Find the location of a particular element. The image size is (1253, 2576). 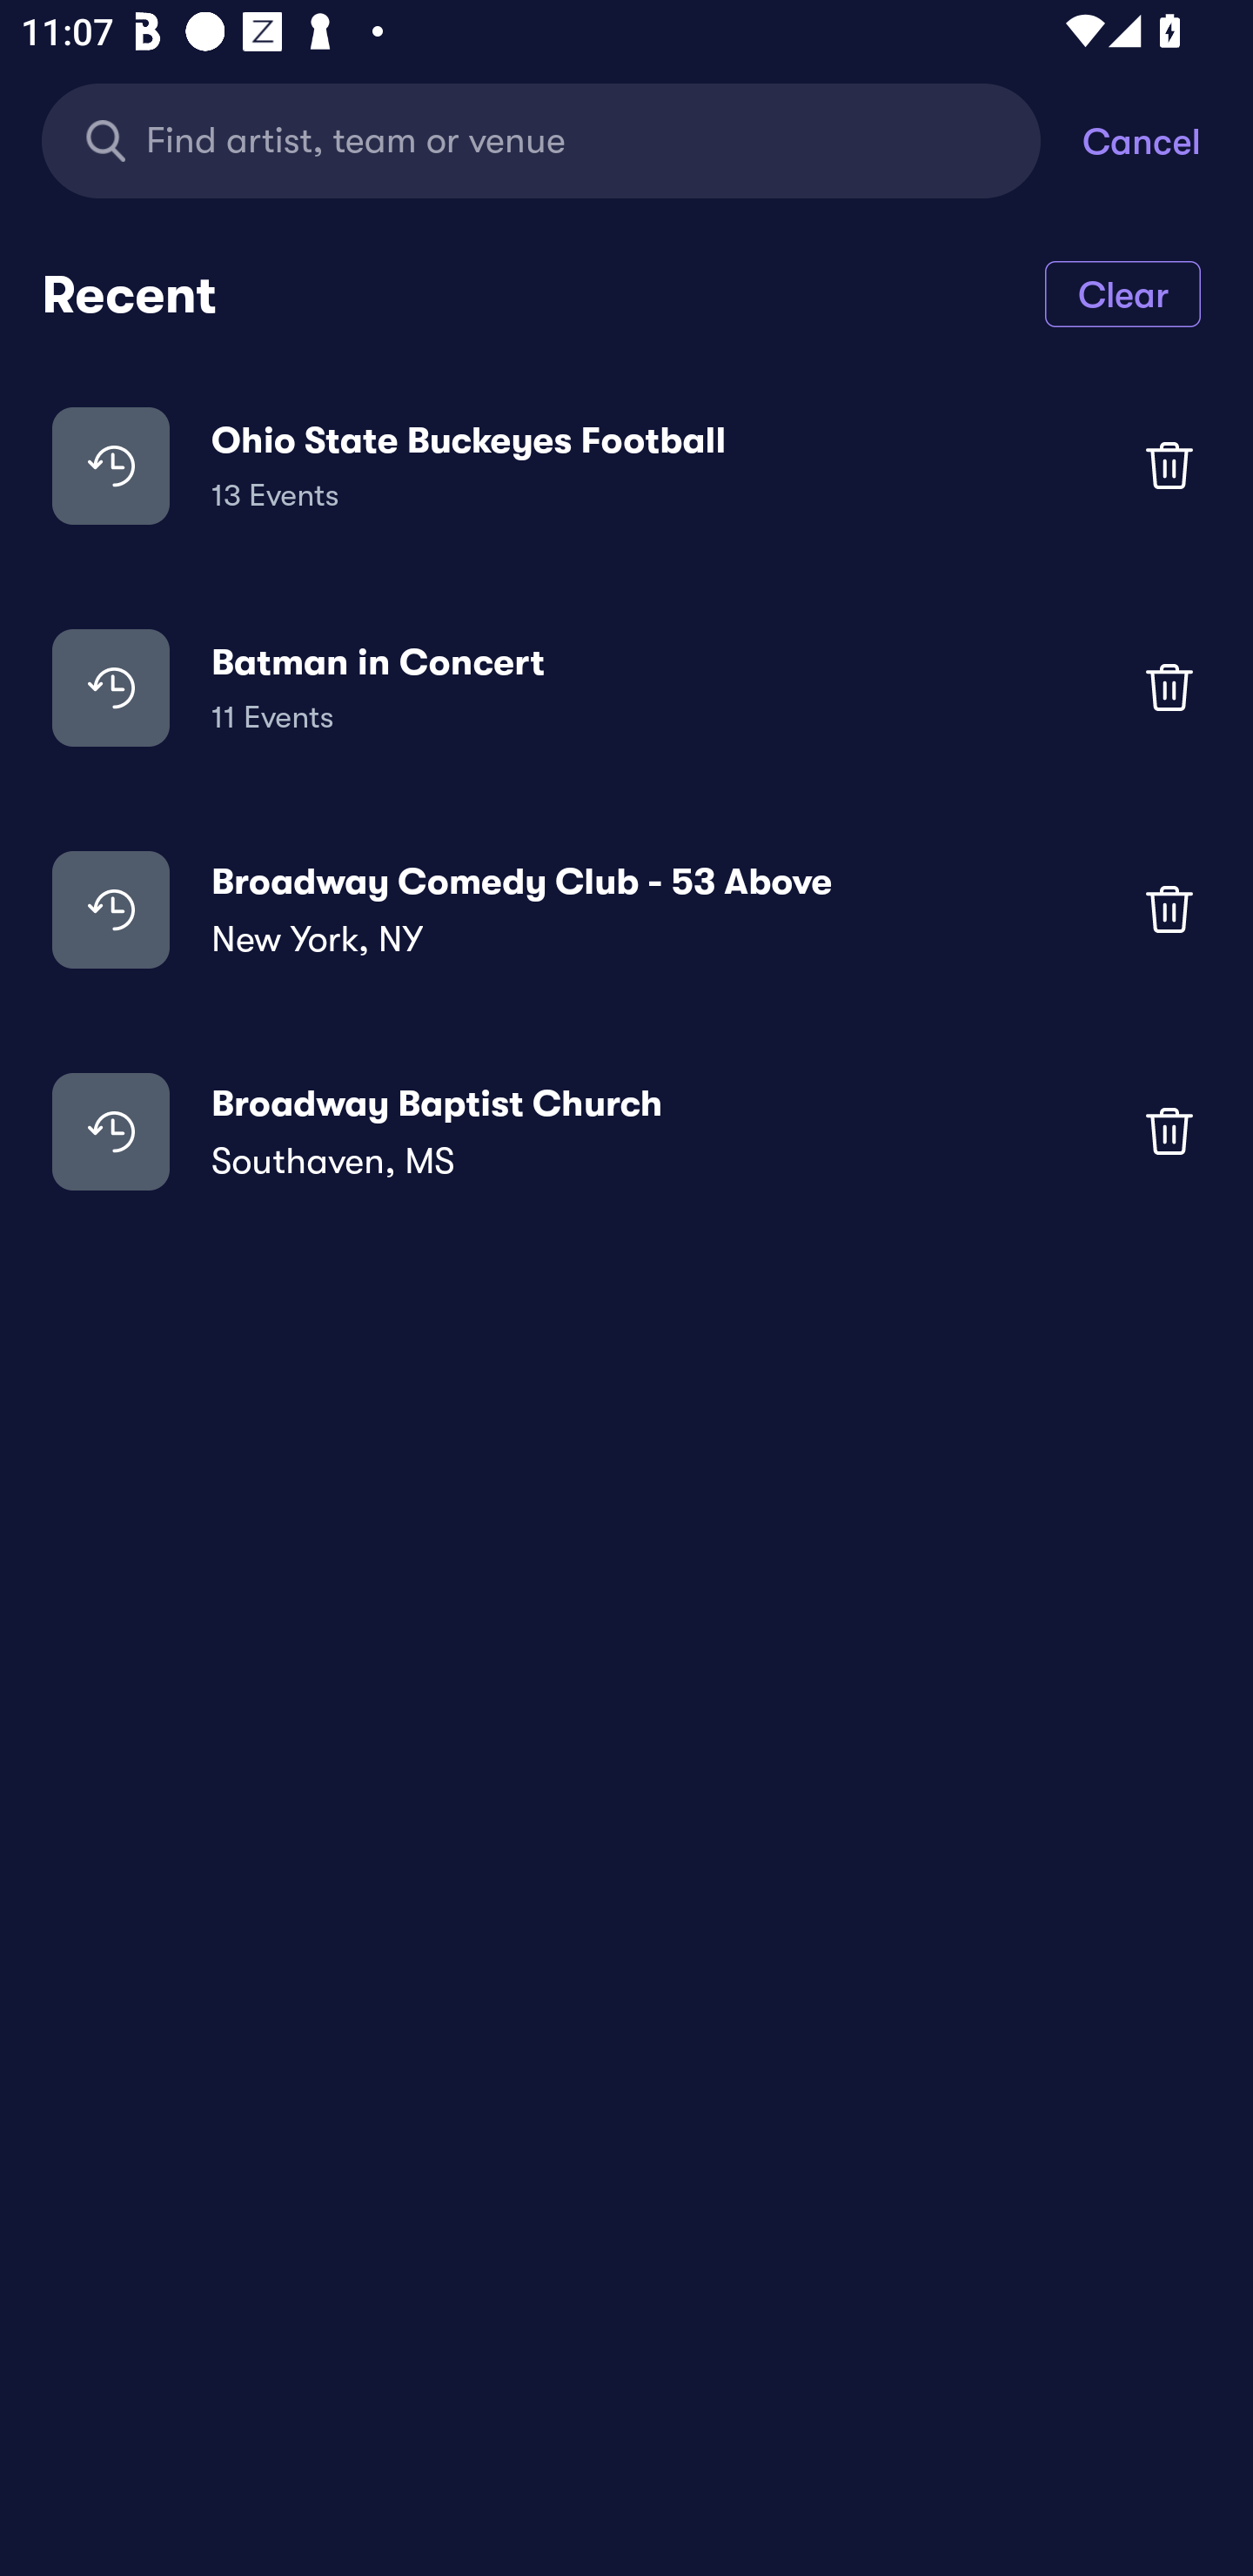

Cancel is located at coordinates (1168, 139).